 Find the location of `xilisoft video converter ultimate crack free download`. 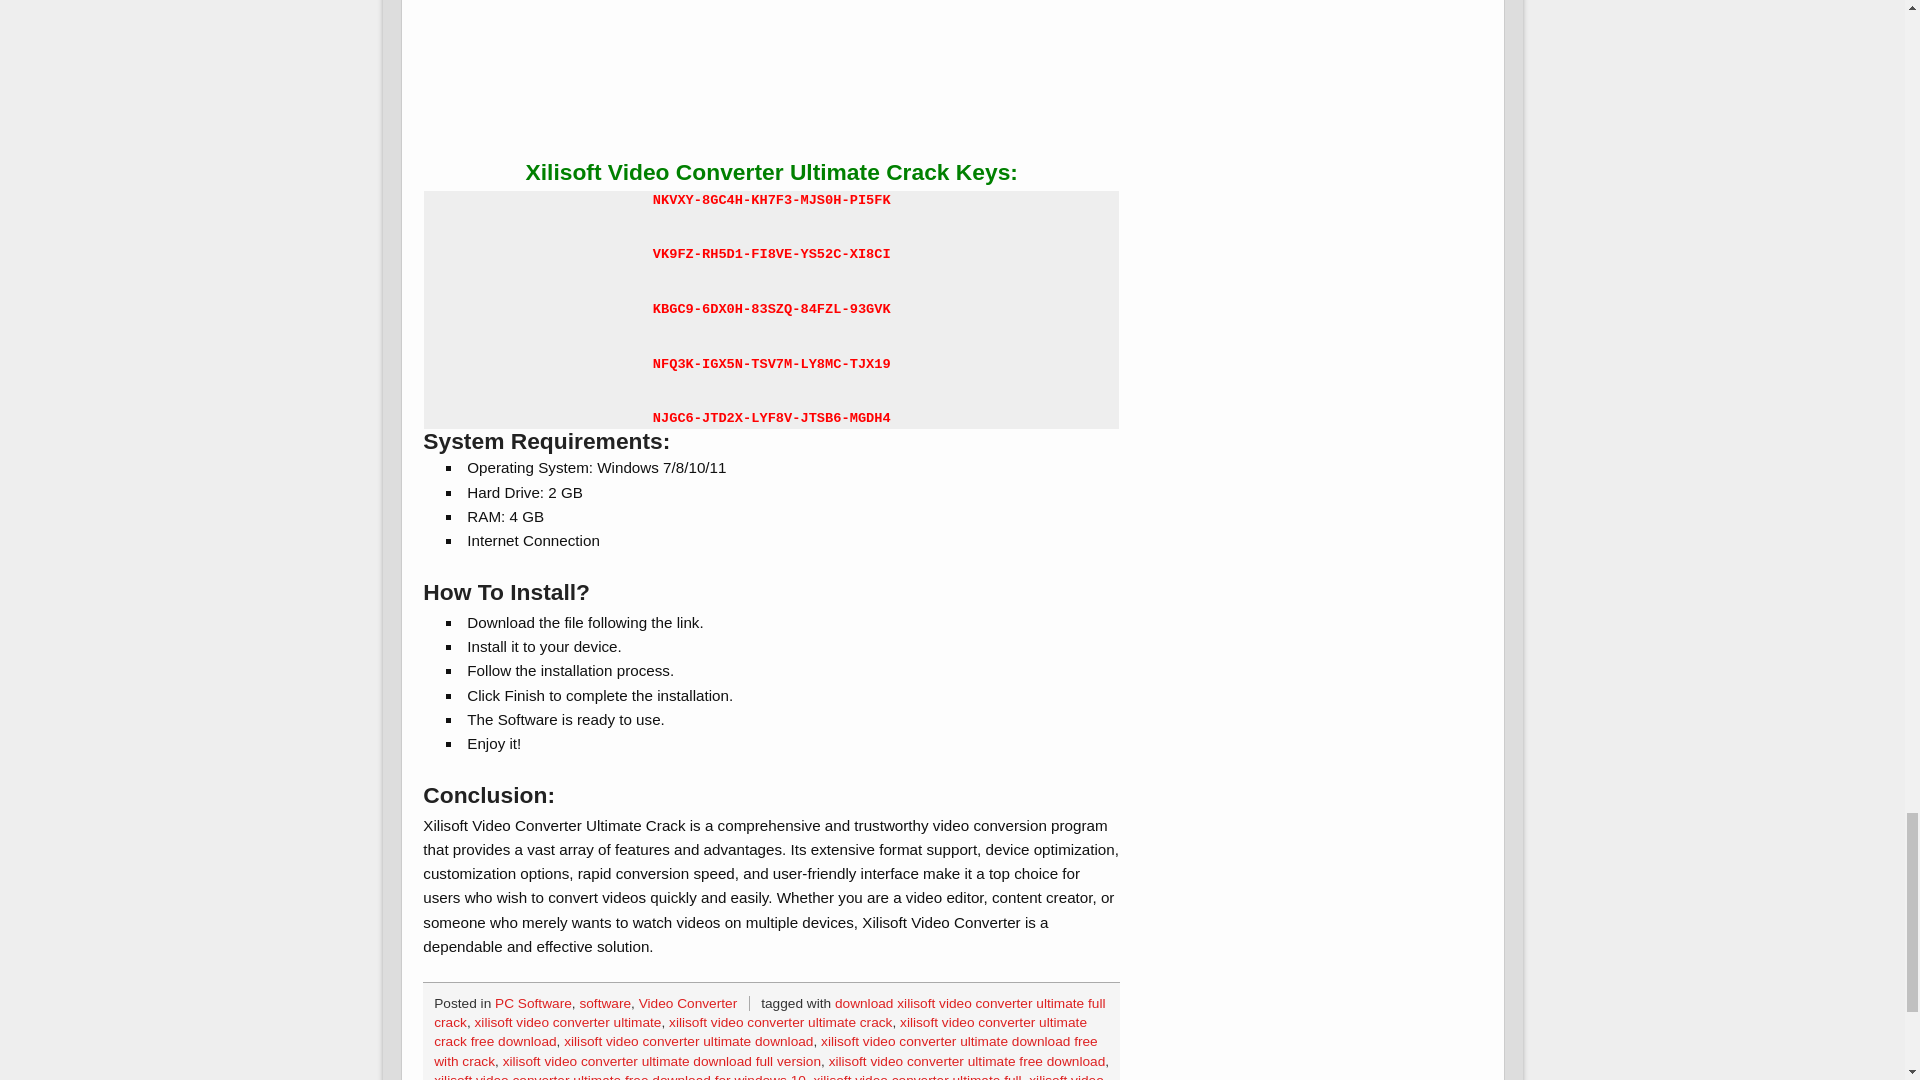

xilisoft video converter ultimate crack free download is located at coordinates (760, 1032).